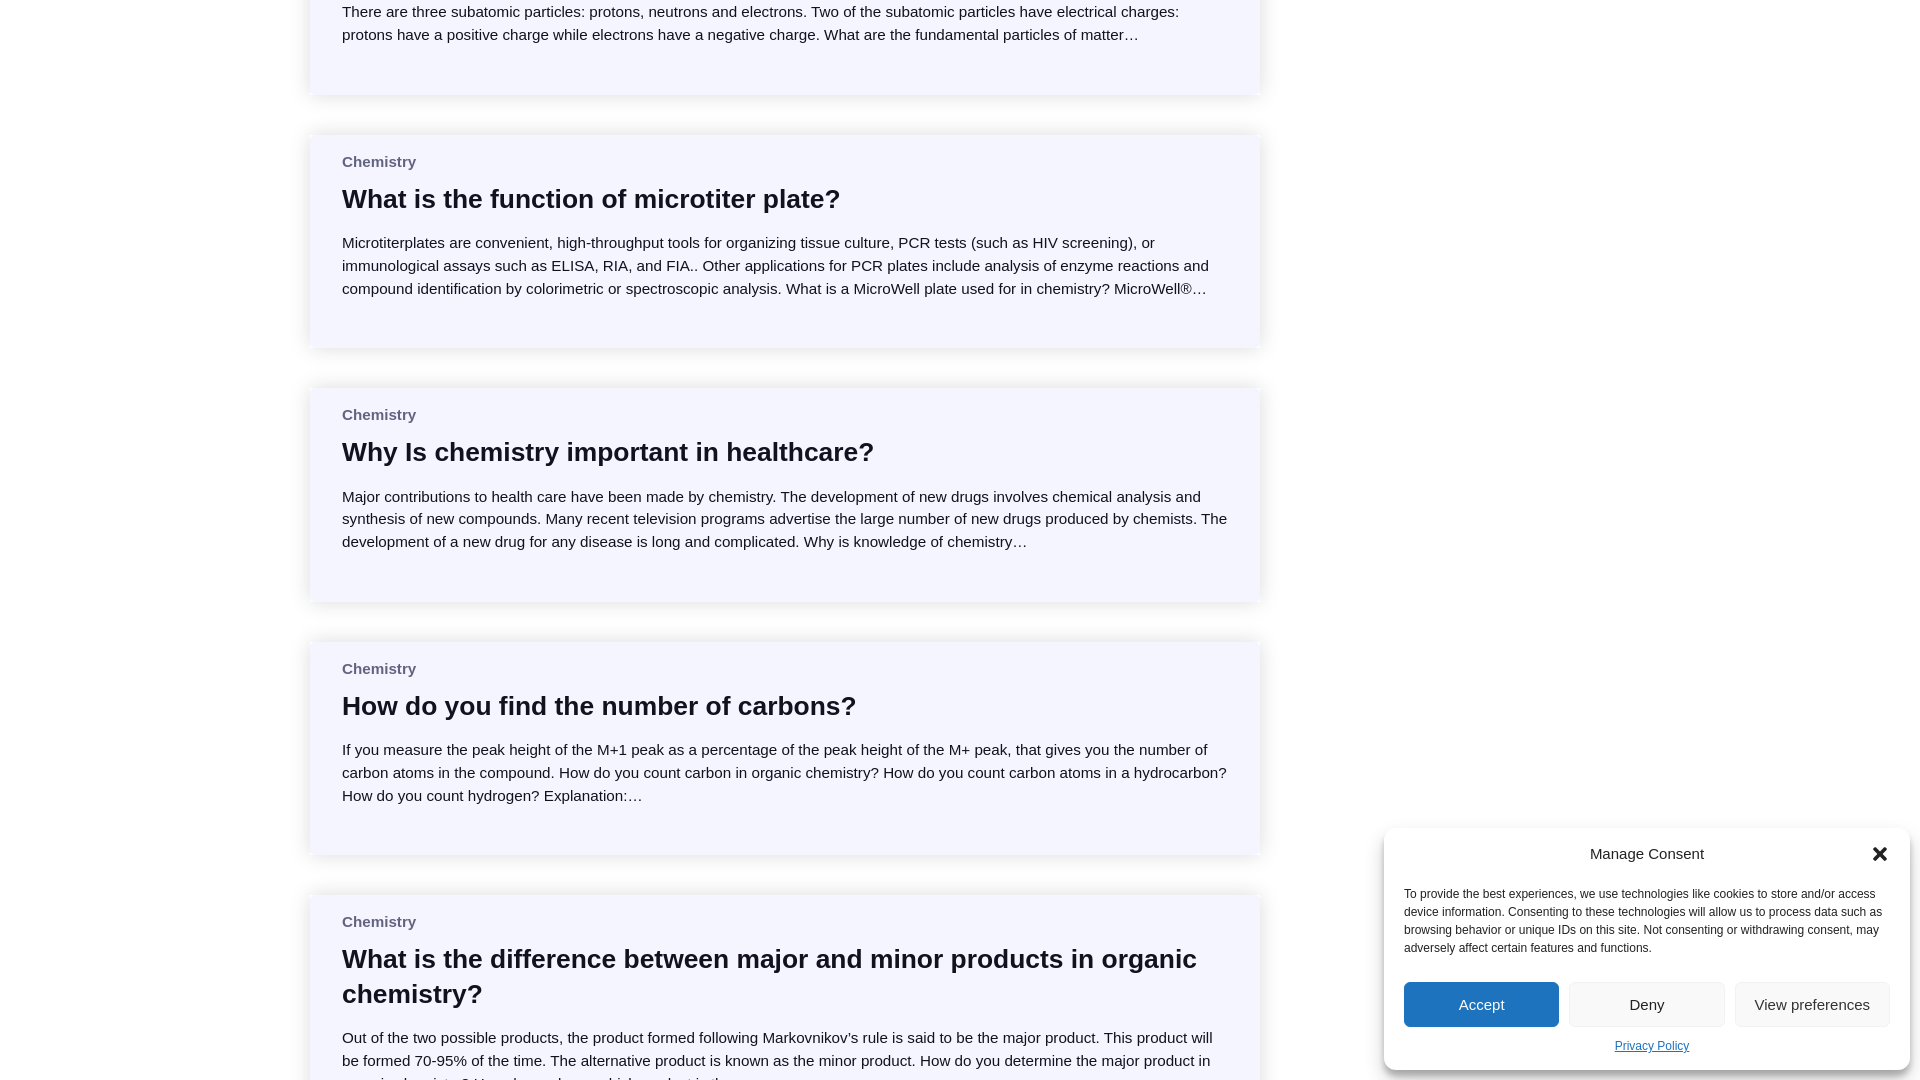 The width and height of the screenshot is (1920, 1080). Describe the element at coordinates (378, 161) in the screenshot. I see `Chemistry` at that location.